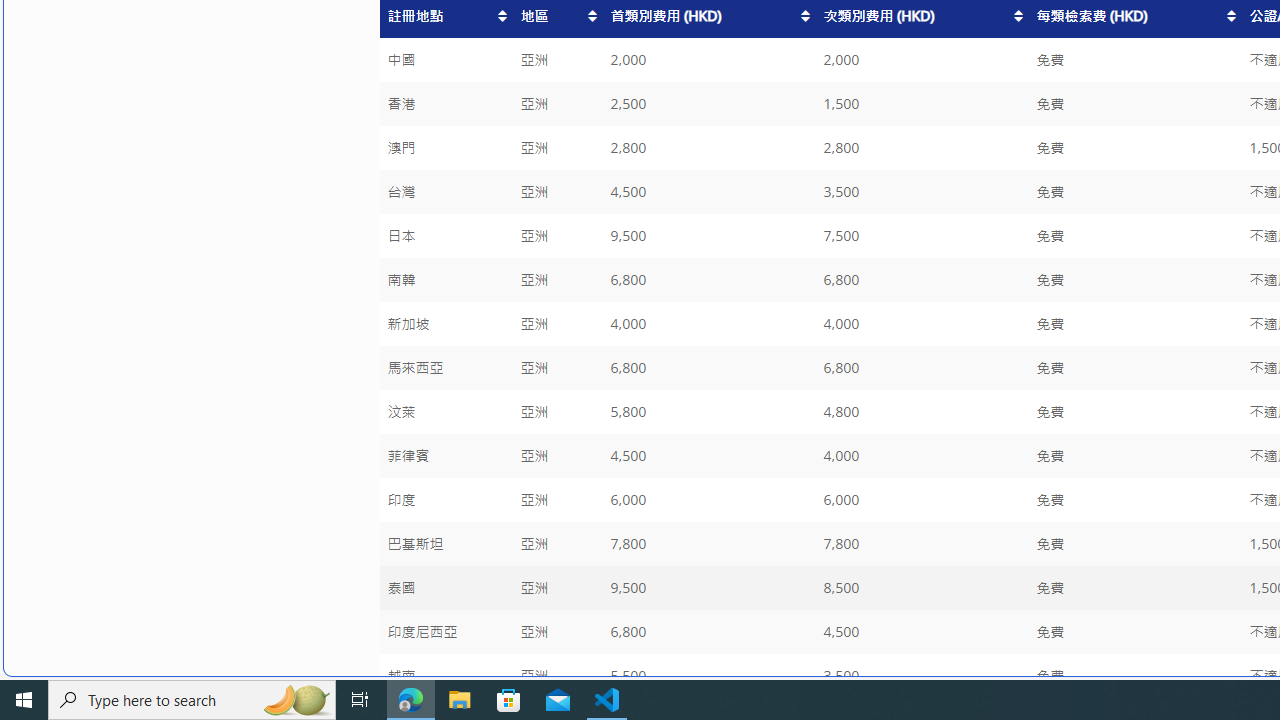 The width and height of the screenshot is (1280, 720). Describe the element at coordinates (708, 104) in the screenshot. I see `2,500` at that location.